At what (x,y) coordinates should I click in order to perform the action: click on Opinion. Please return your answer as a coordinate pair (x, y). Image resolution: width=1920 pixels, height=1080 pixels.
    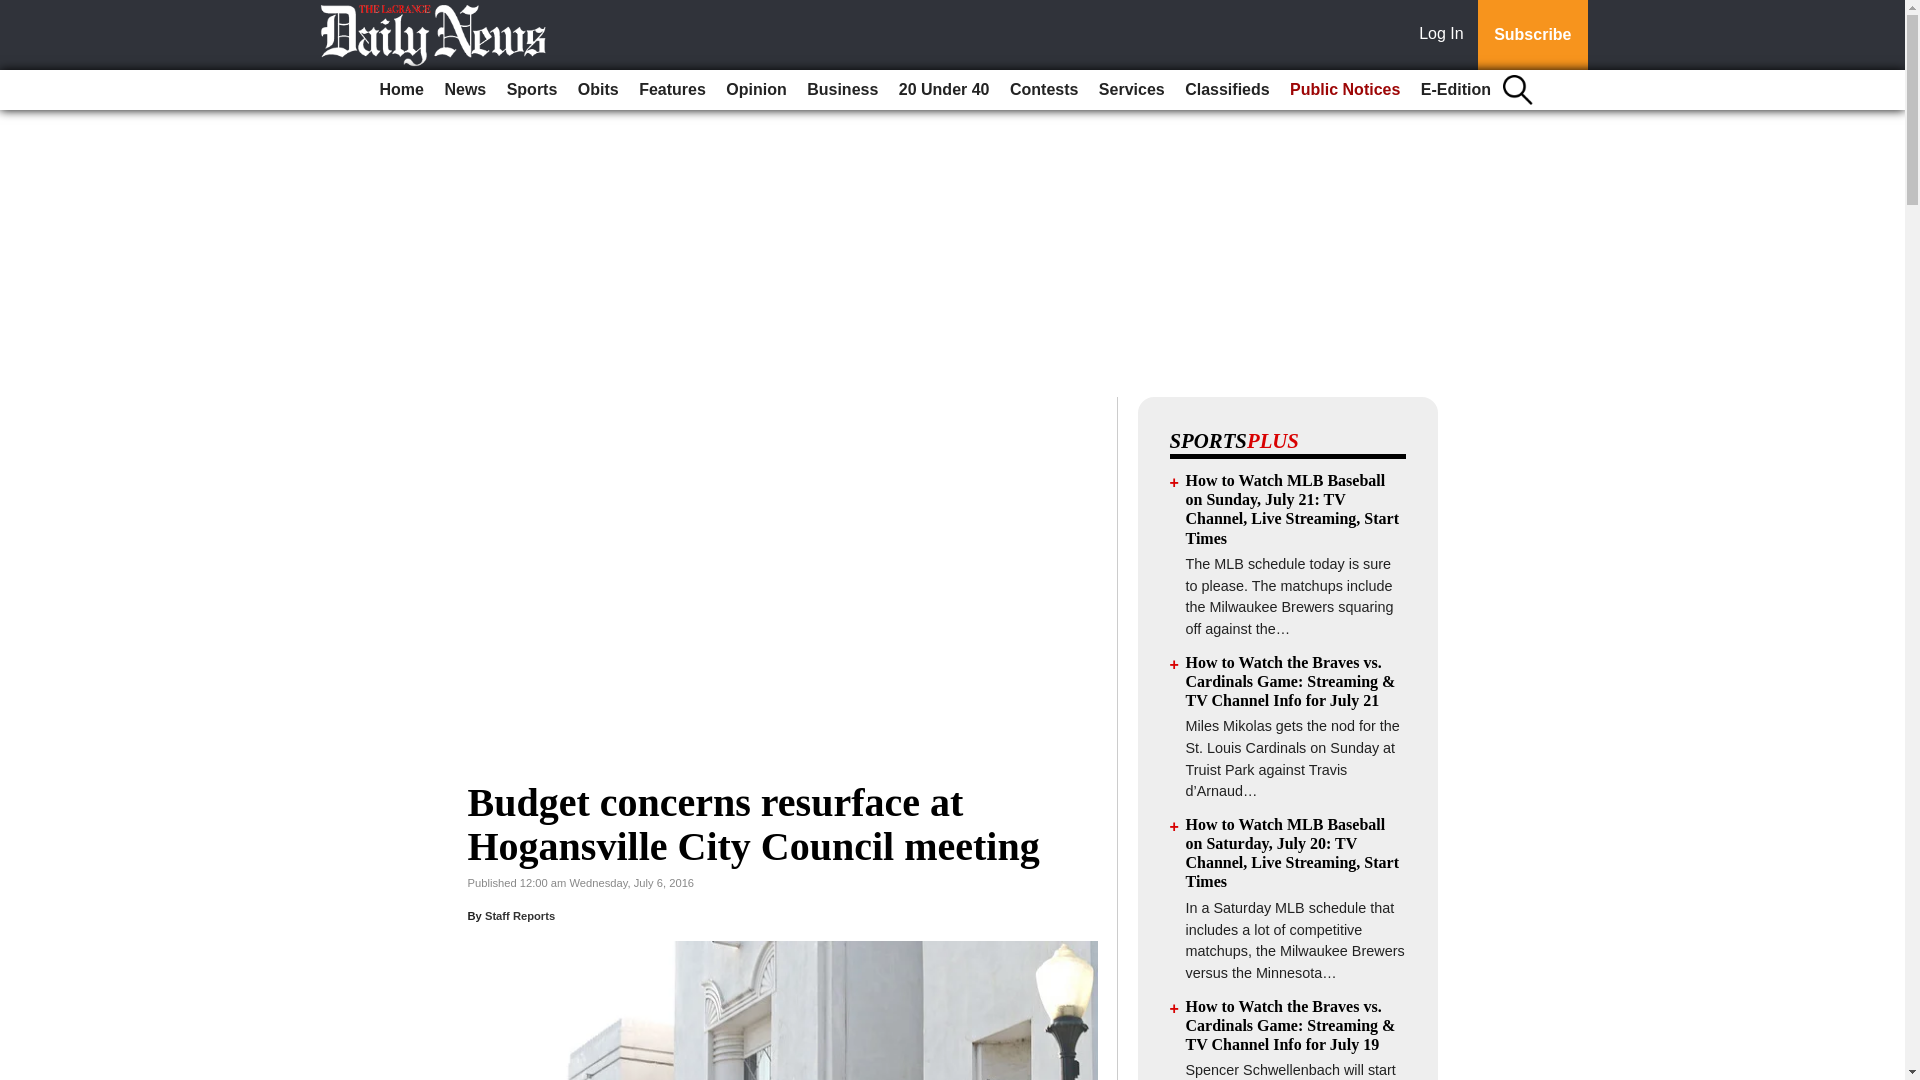
    Looking at the image, I should click on (756, 90).